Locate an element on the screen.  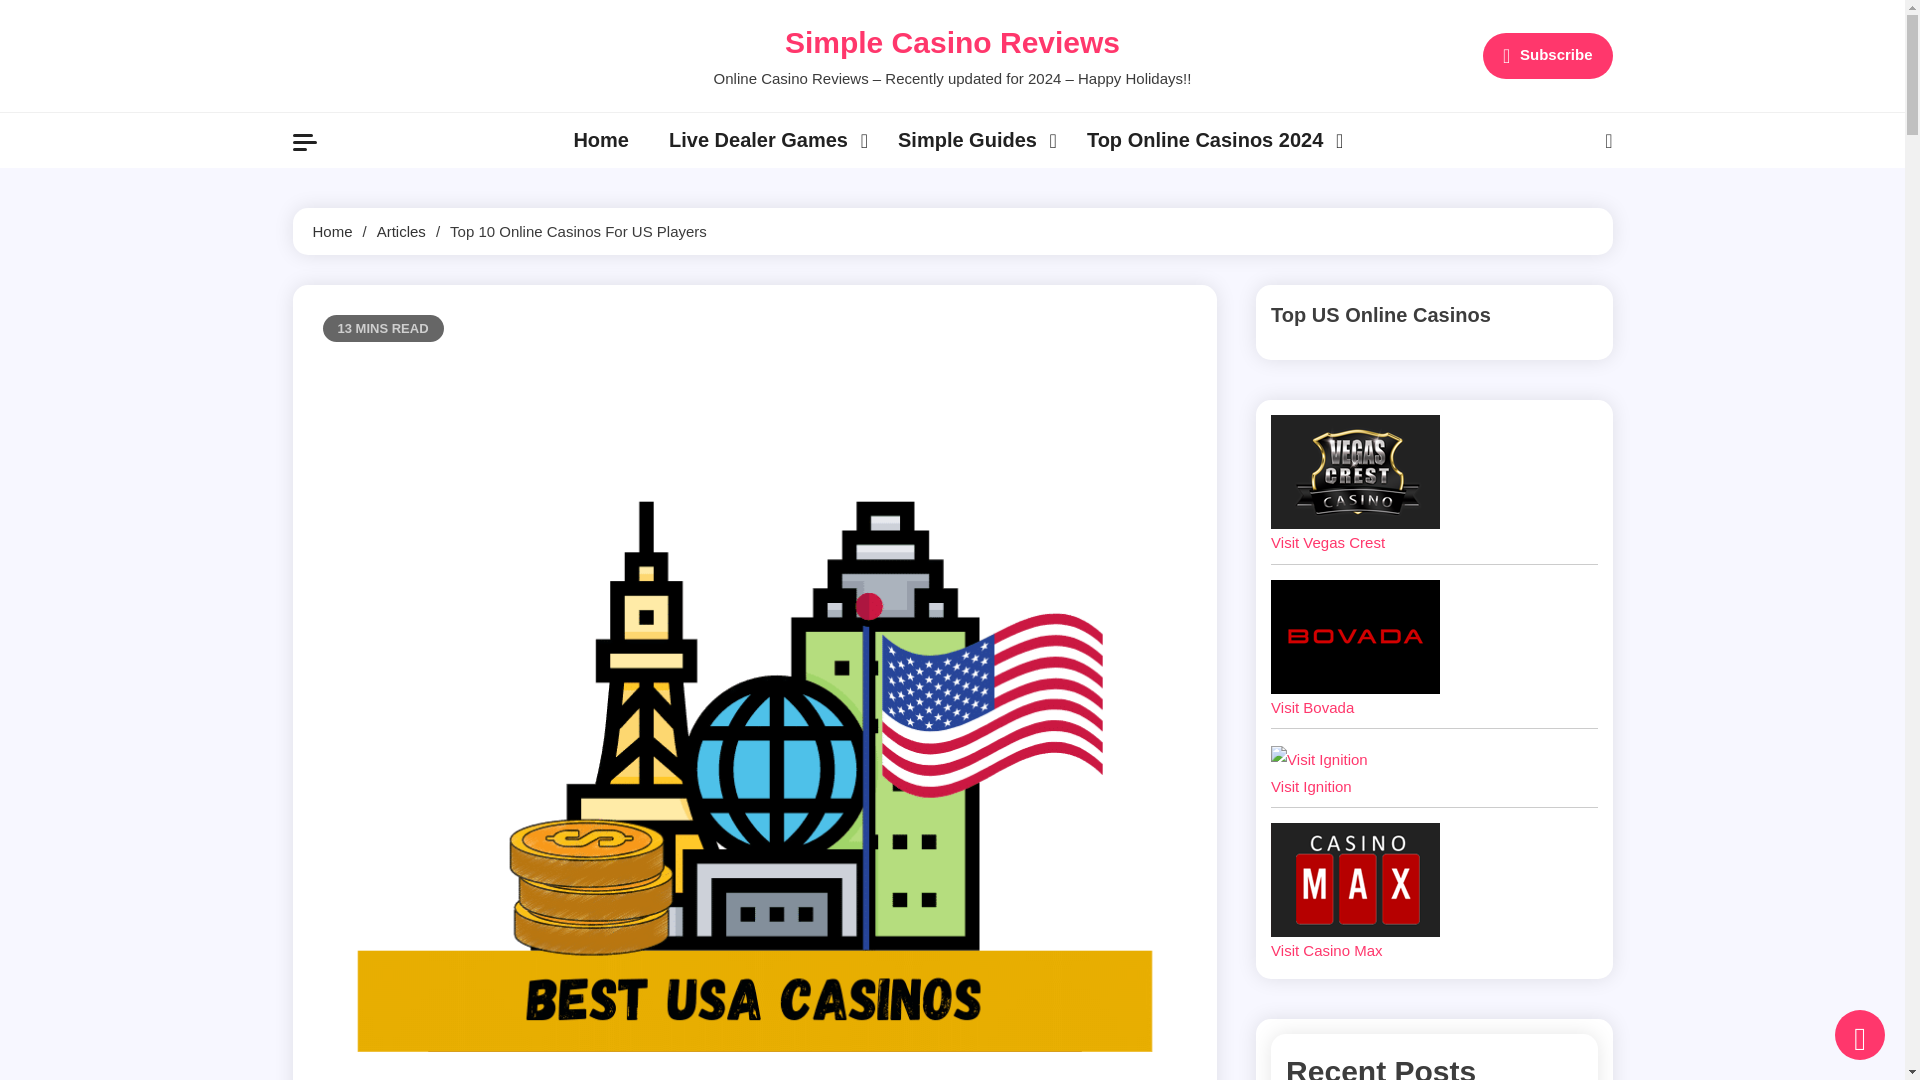
Visit Ignition is located at coordinates (1319, 760).